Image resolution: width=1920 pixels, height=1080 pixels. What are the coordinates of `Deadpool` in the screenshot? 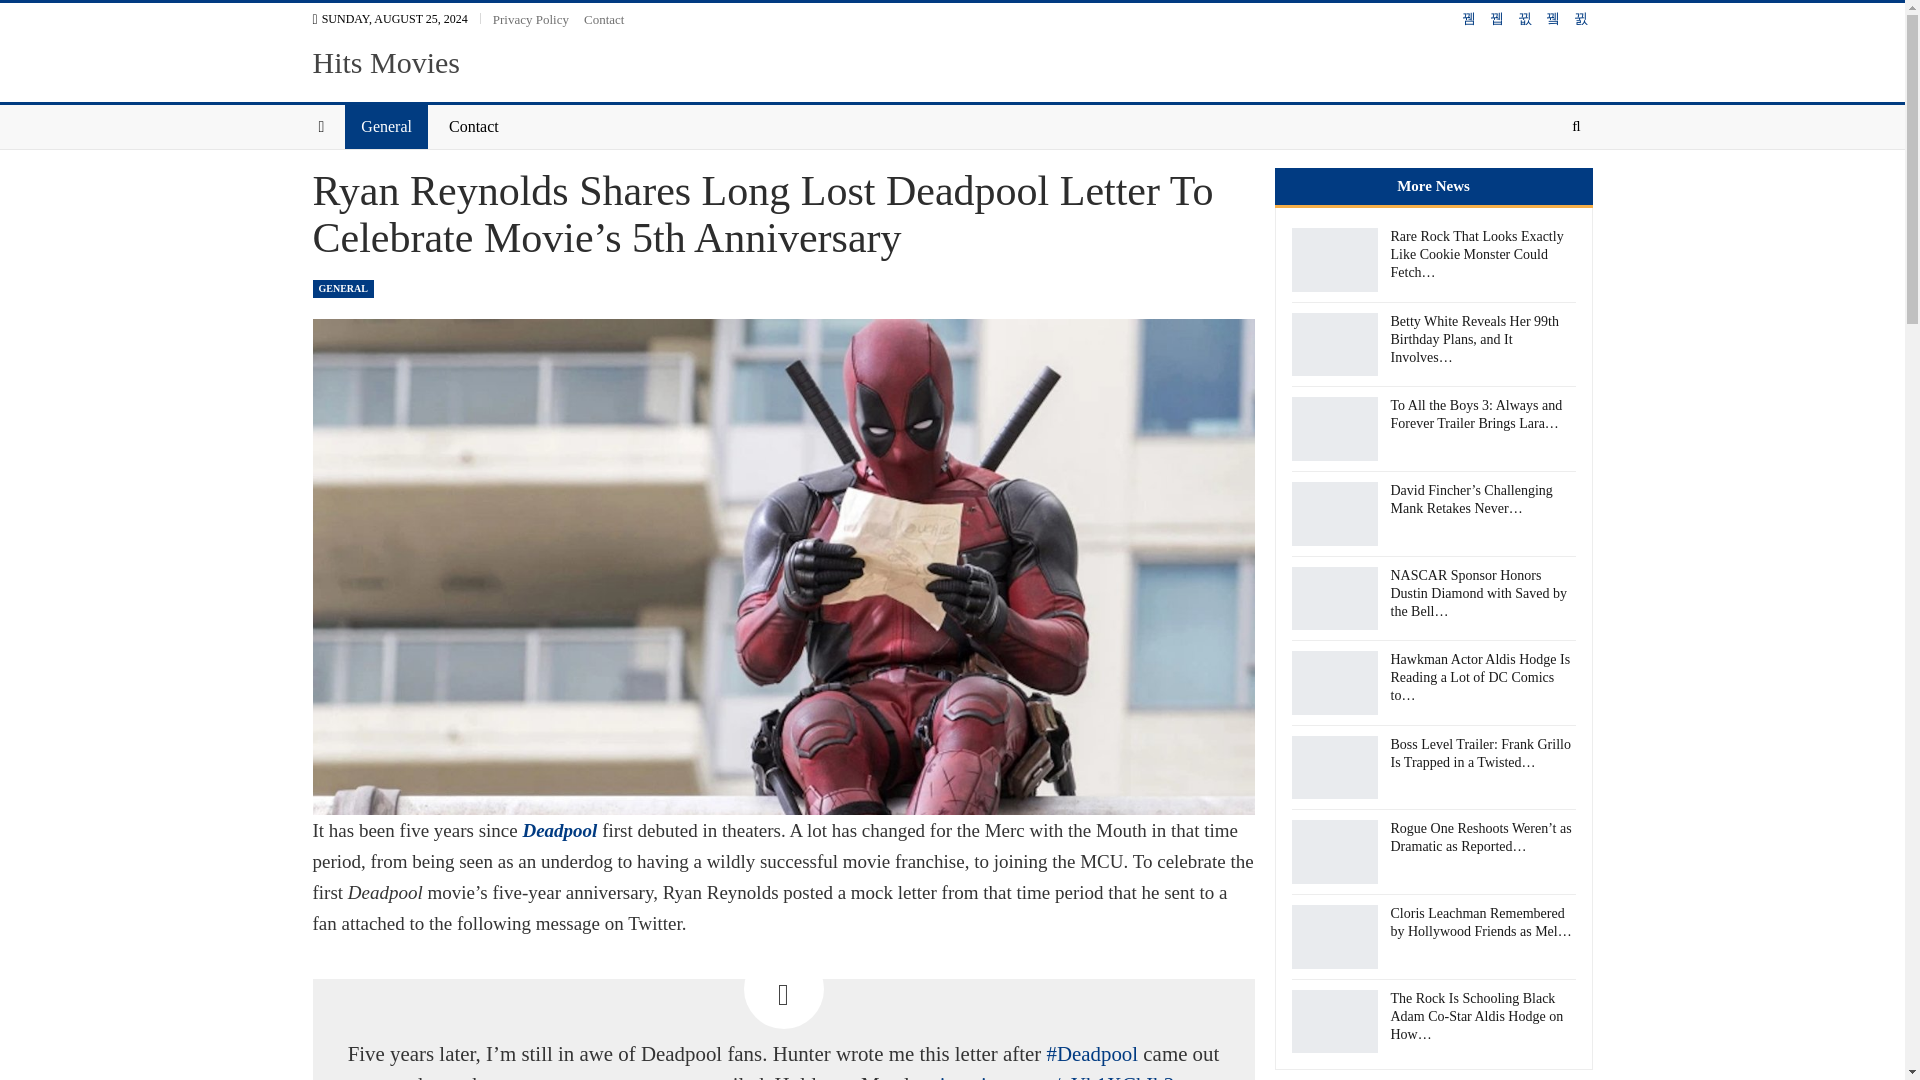 It's located at (560, 830).